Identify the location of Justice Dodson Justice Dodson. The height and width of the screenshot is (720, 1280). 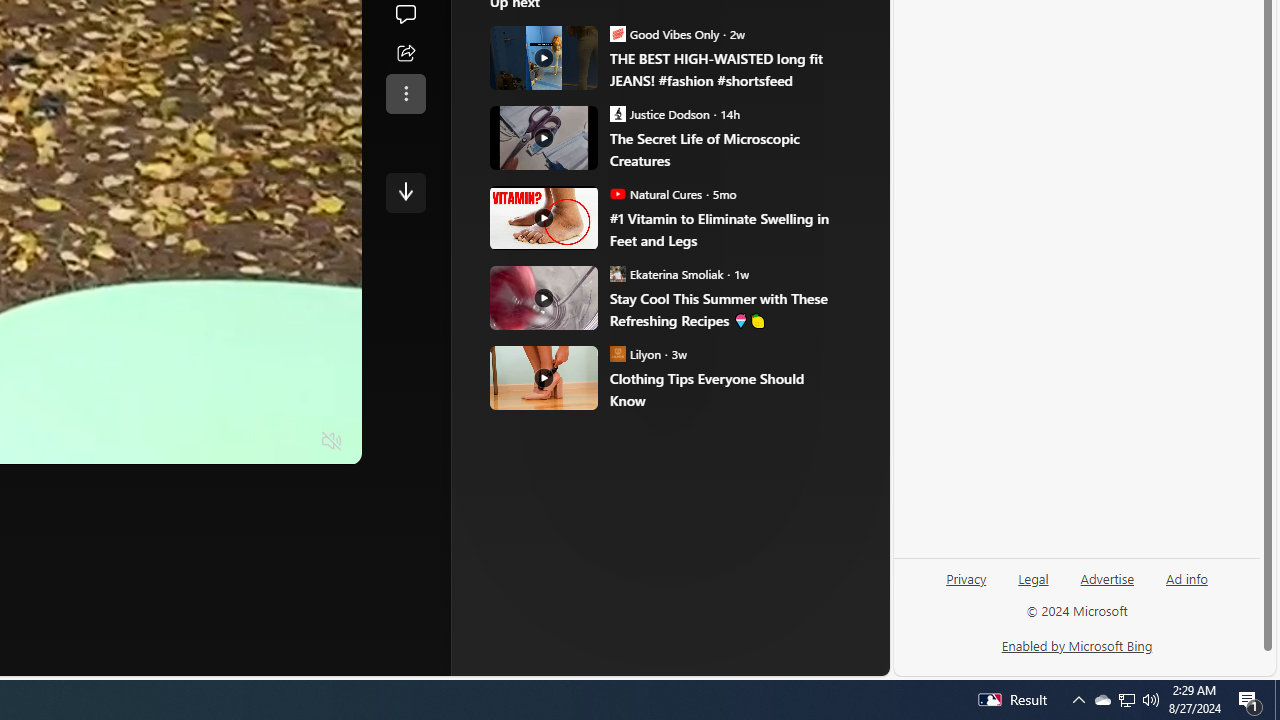
(660, 113).